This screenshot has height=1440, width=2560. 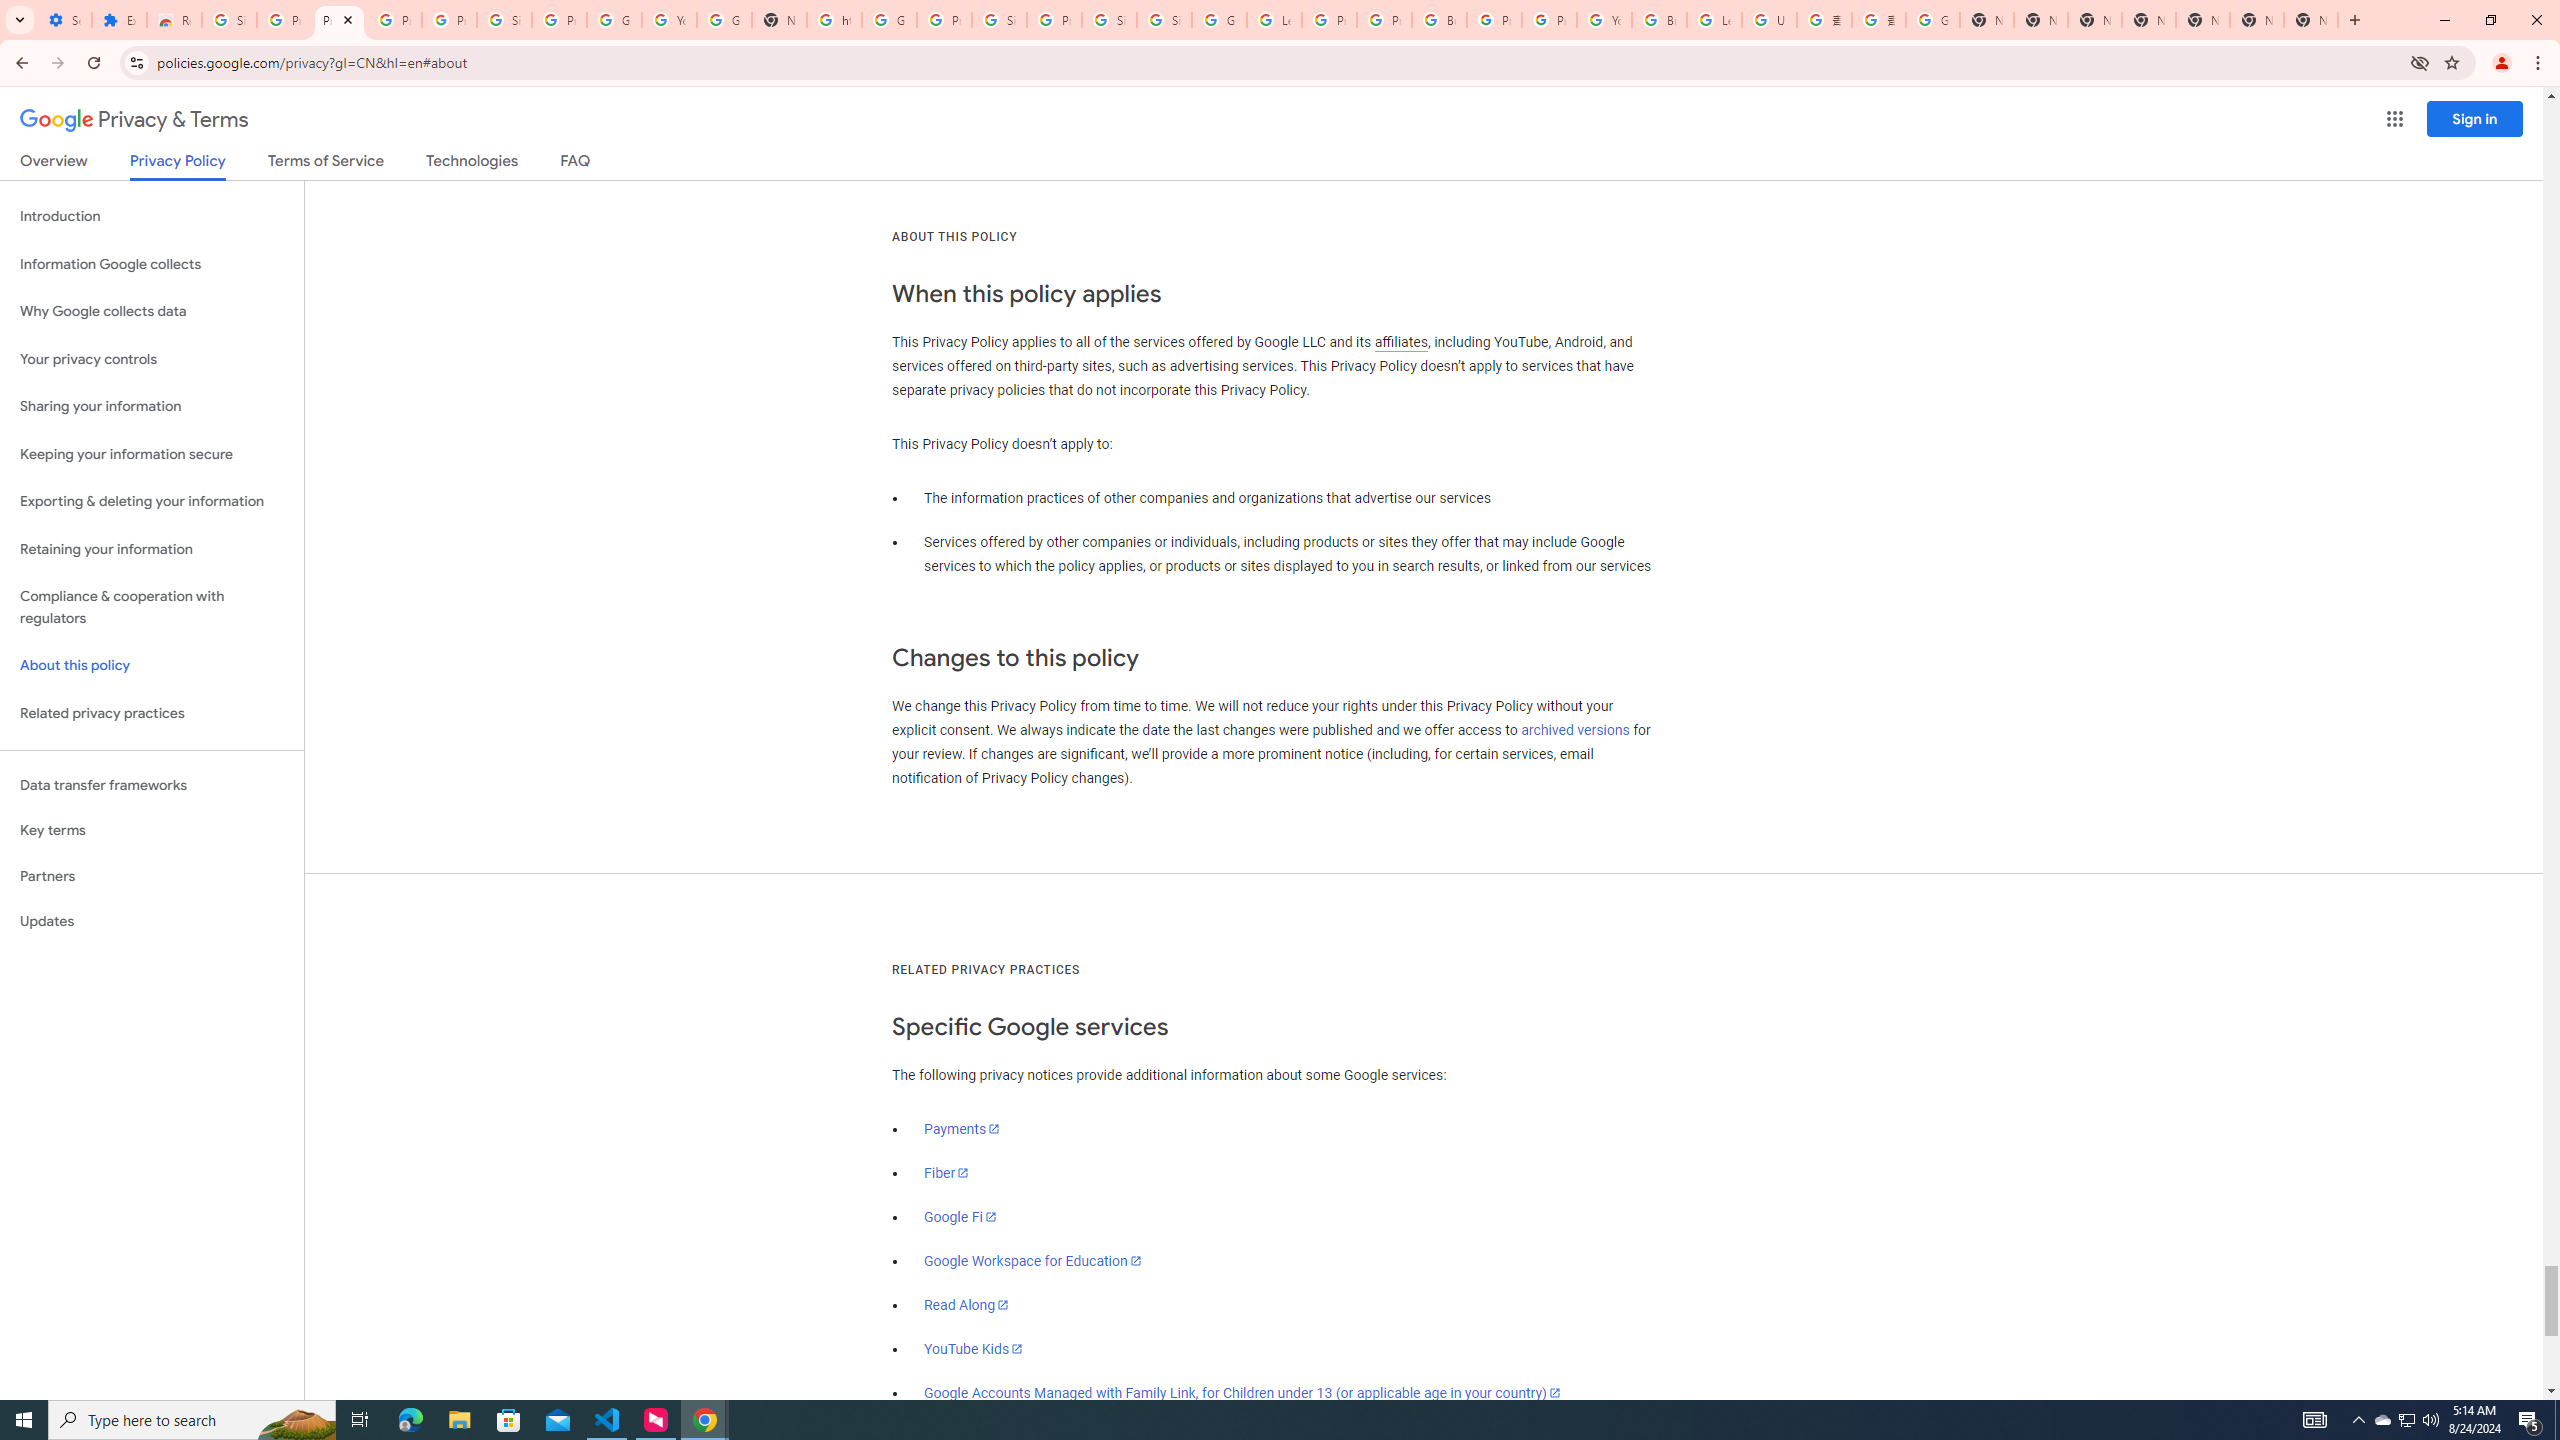 I want to click on Google Account, so click(x=614, y=20).